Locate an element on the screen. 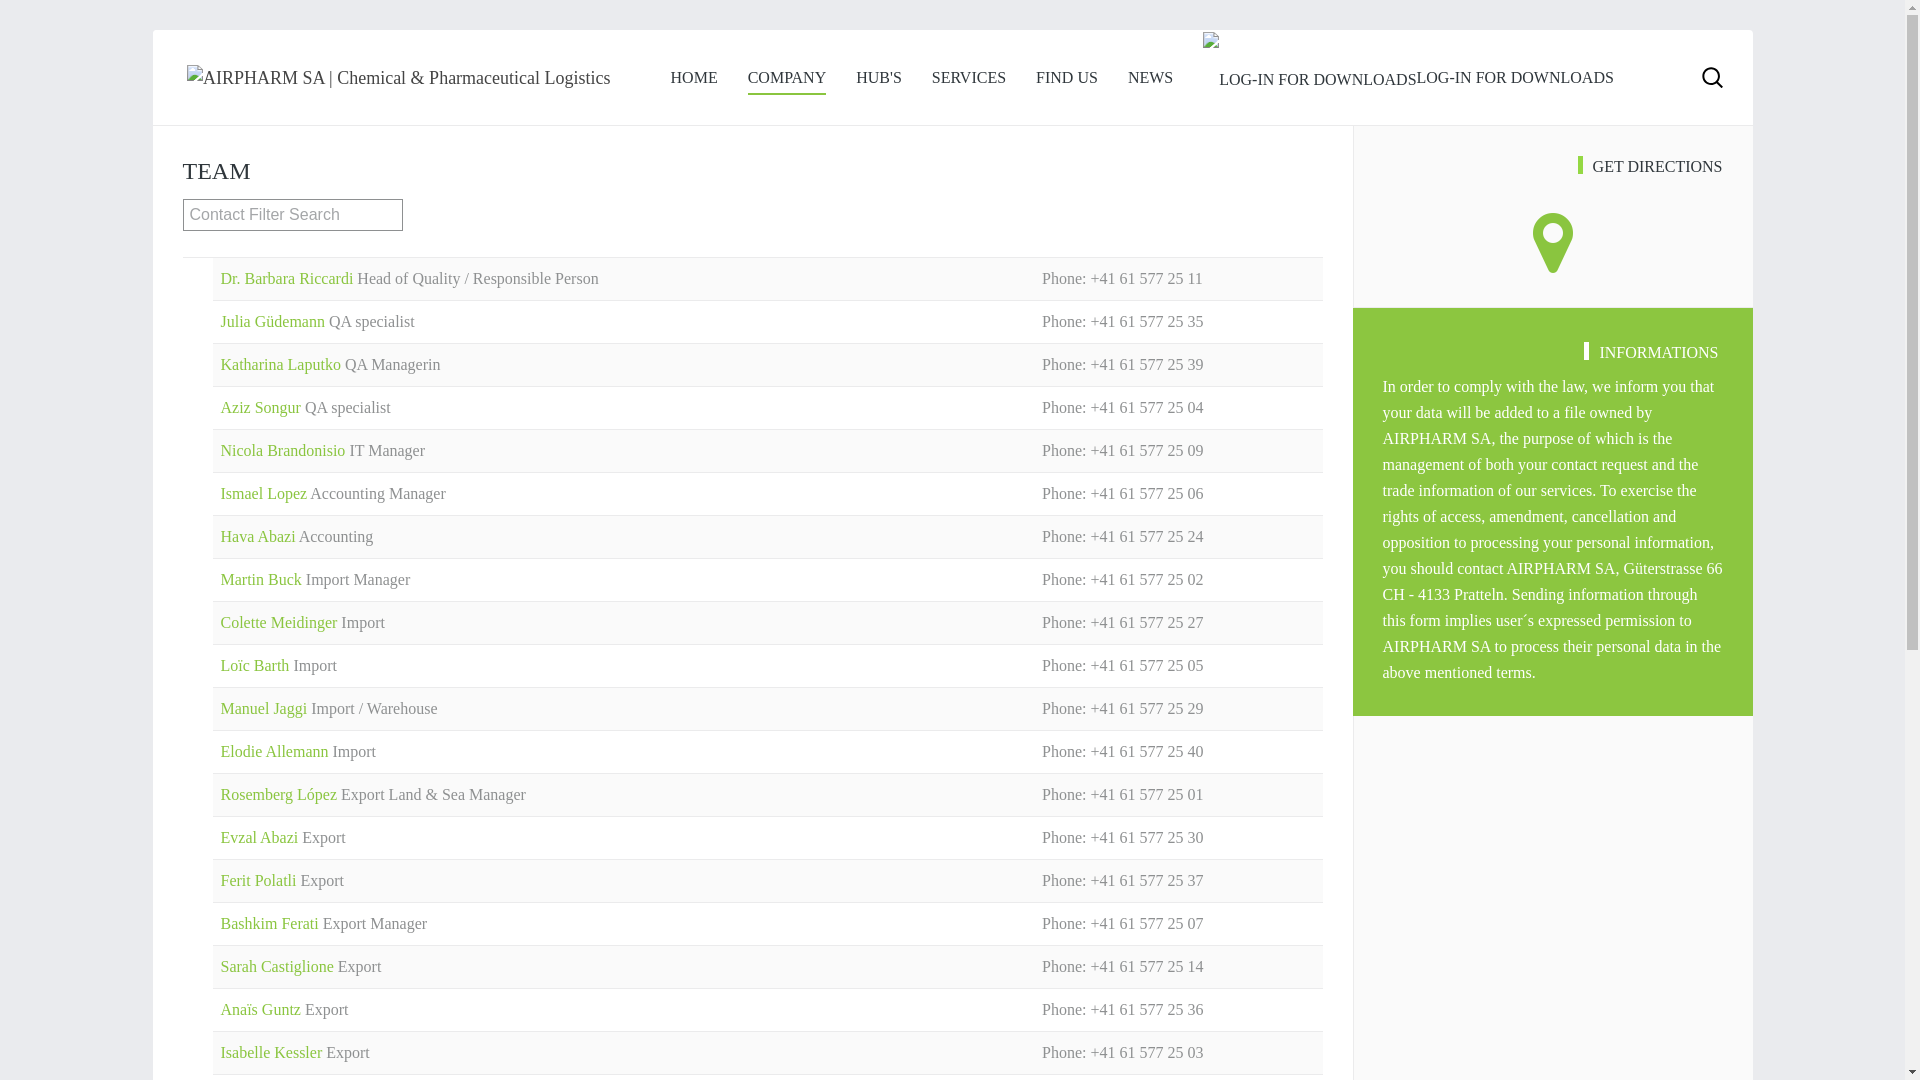  Dr. Barbara Riccardi is located at coordinates (288, 278).